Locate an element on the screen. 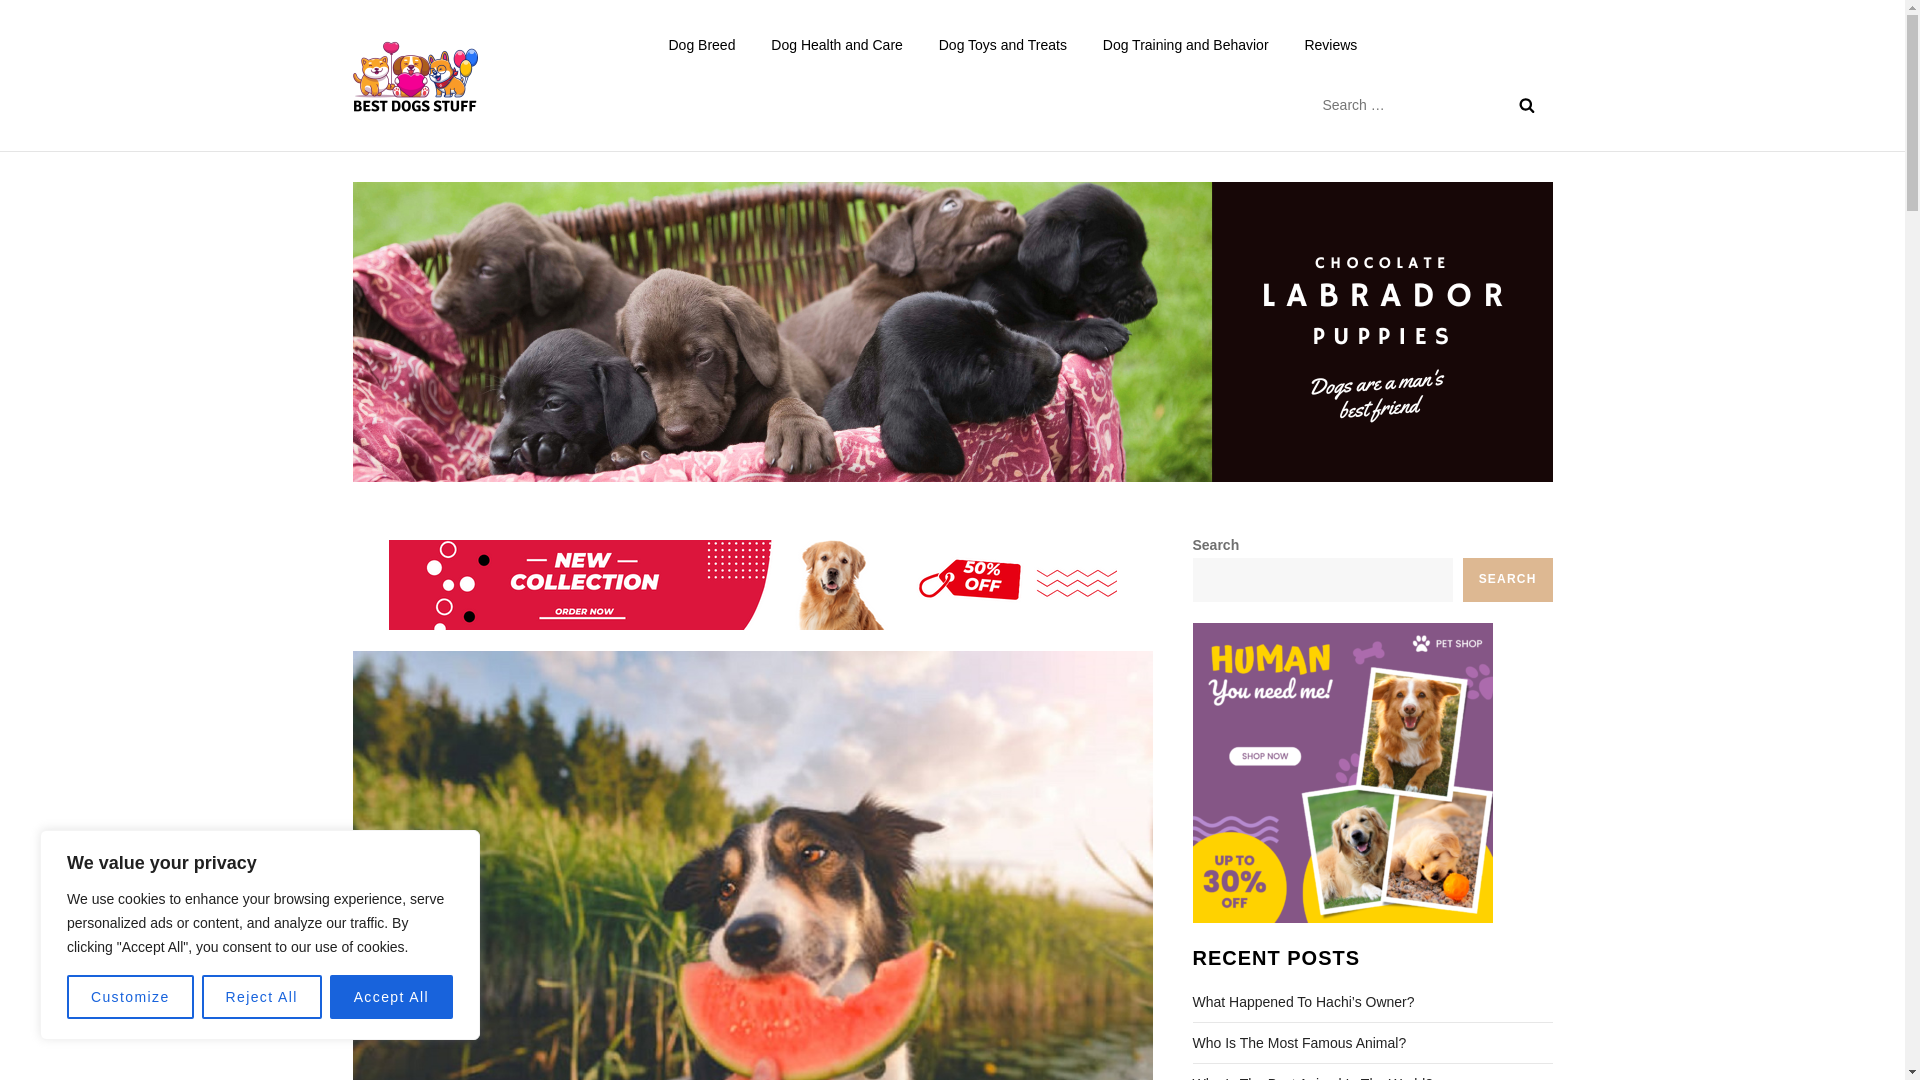 This screenshot has height=1080, width=1920. Reject All is located at coordinates (262, 997).